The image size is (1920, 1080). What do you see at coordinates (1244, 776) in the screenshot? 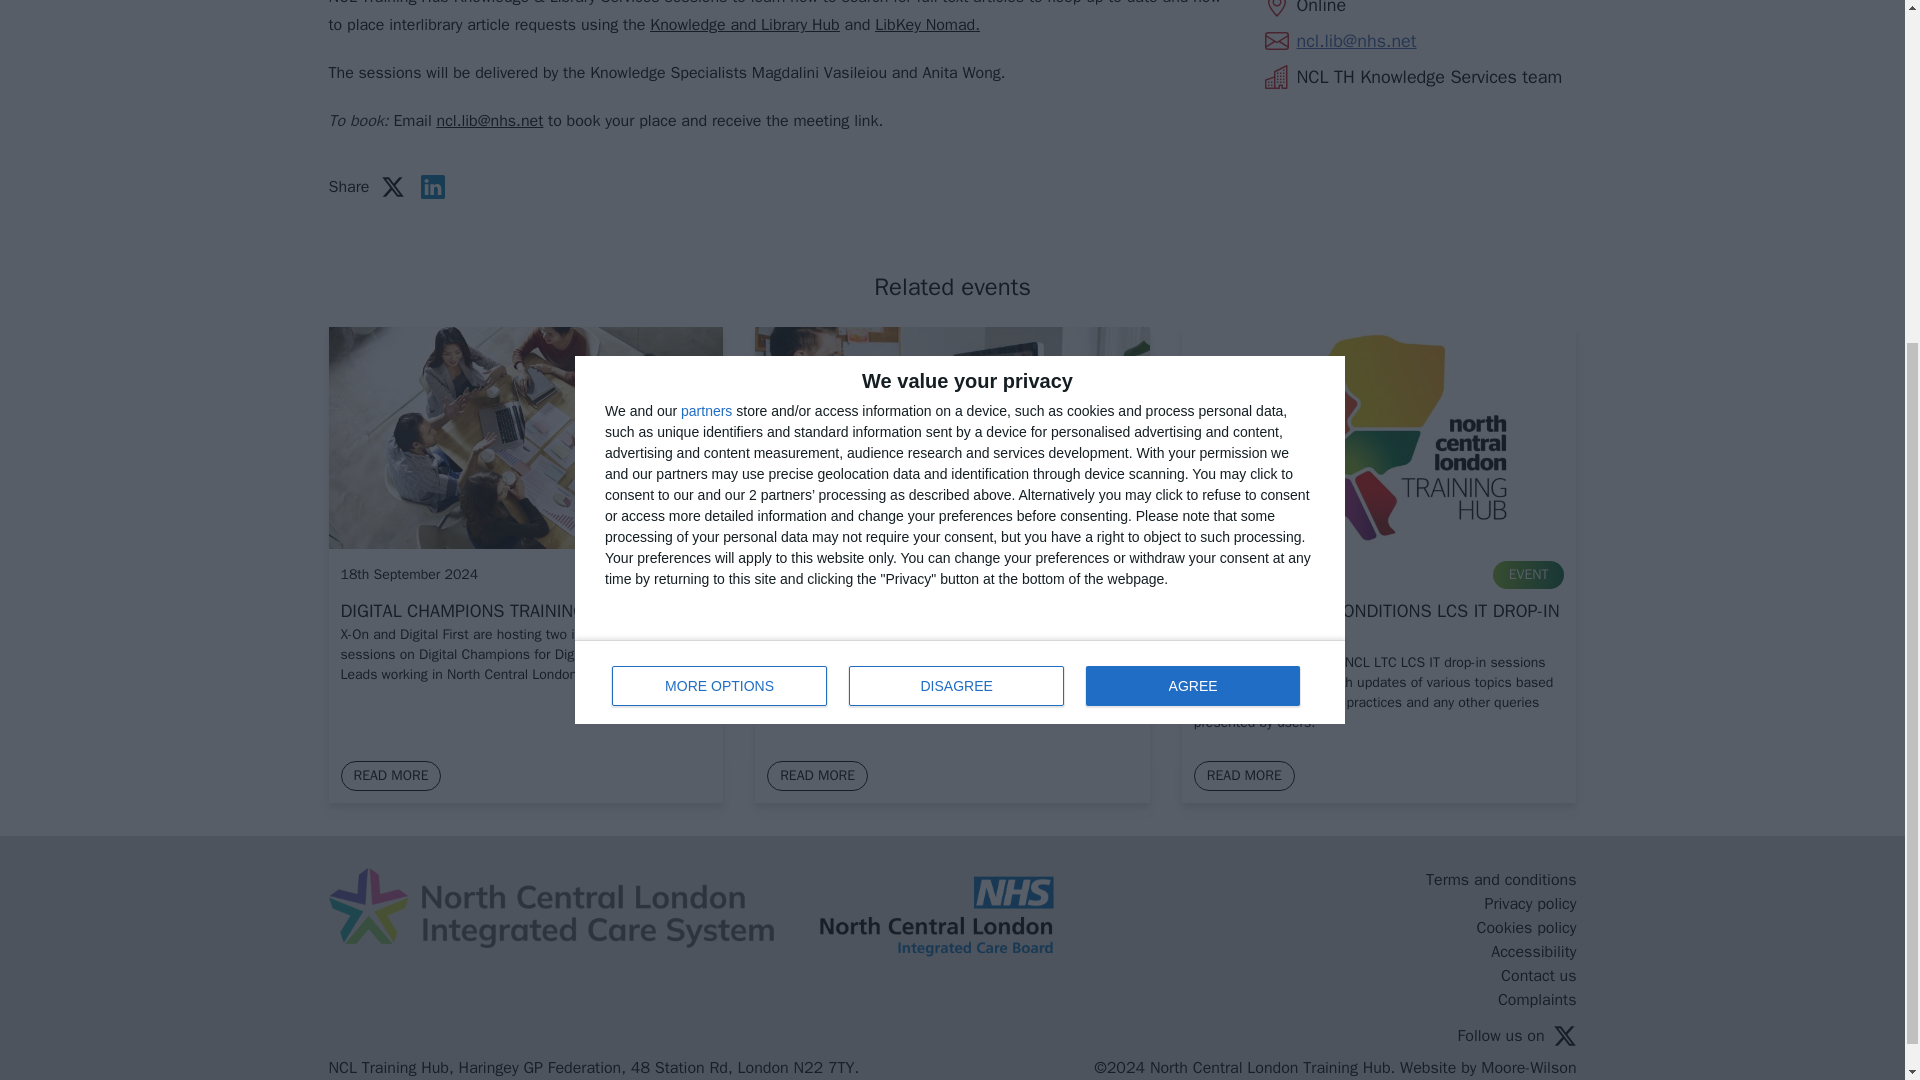
I see `Terms and conditions` at bounding box center [1244, 776].